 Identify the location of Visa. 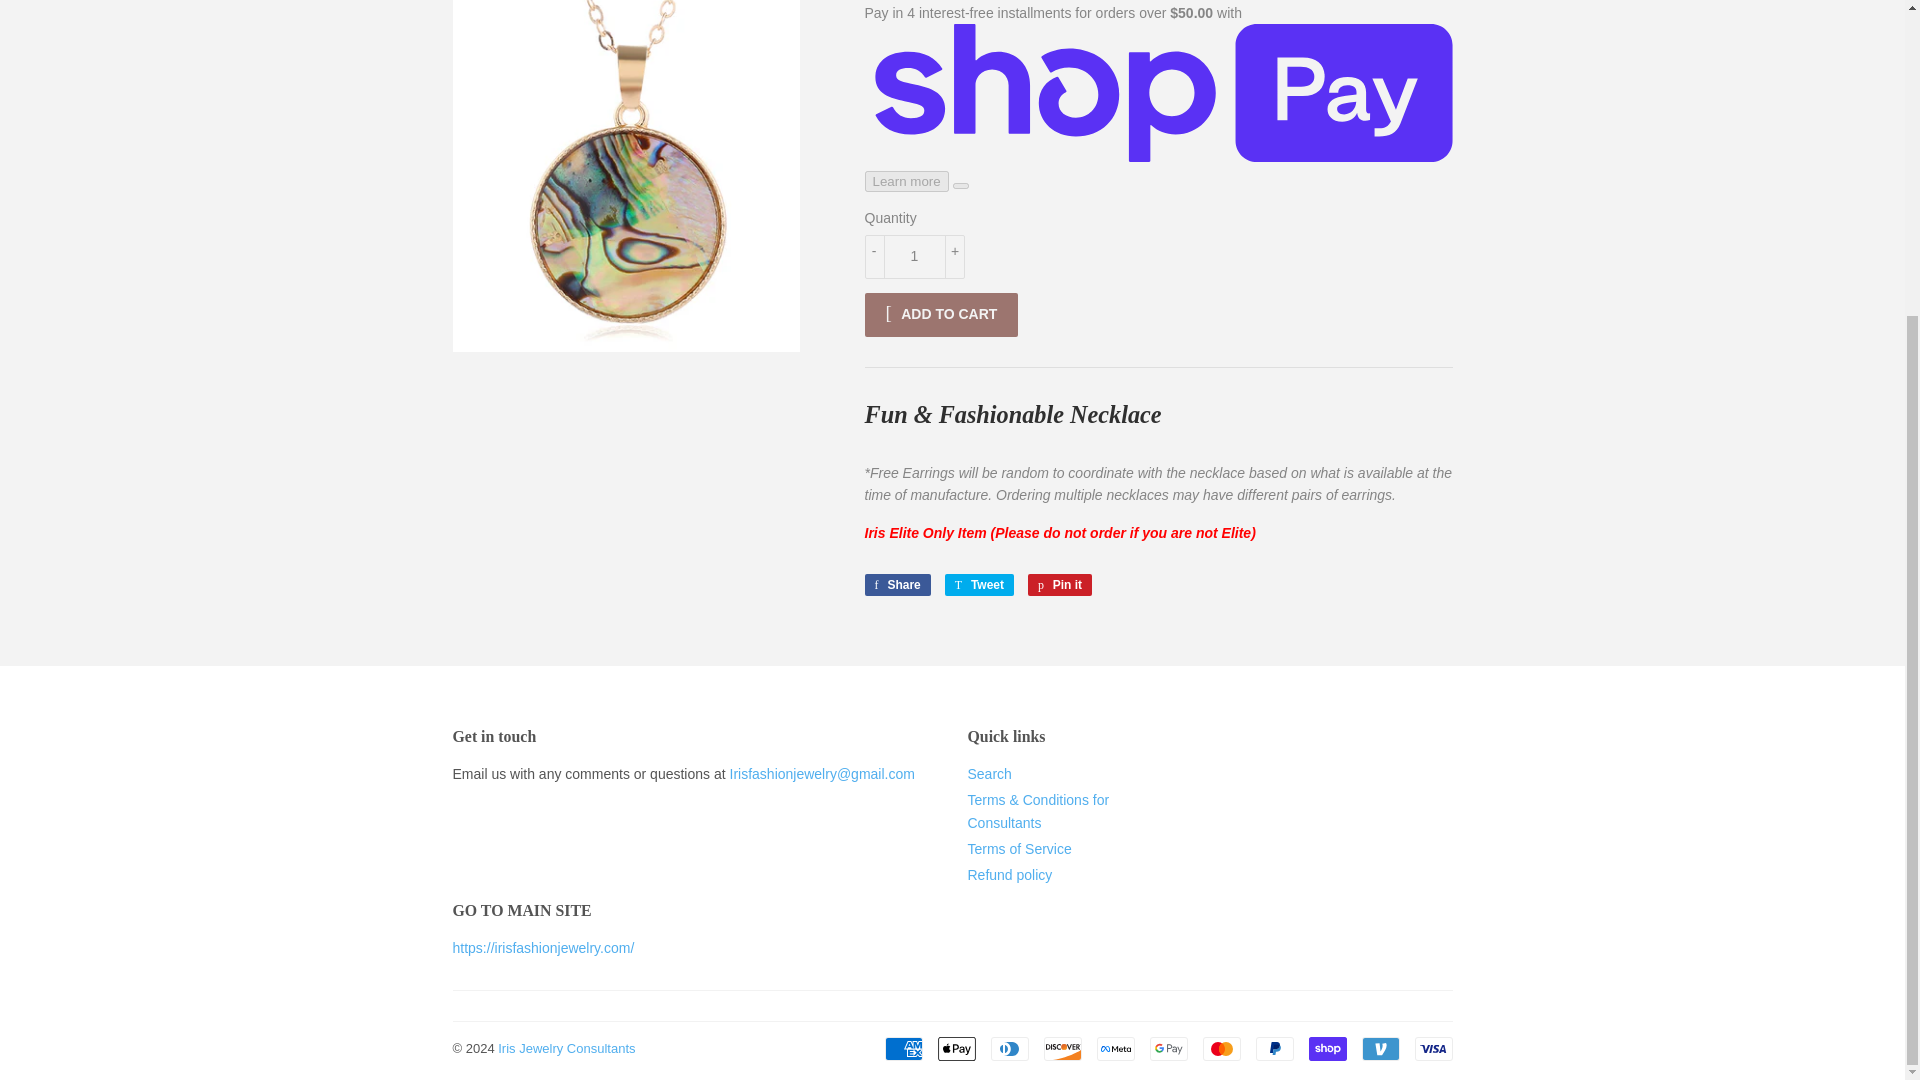
(1432, 1048).